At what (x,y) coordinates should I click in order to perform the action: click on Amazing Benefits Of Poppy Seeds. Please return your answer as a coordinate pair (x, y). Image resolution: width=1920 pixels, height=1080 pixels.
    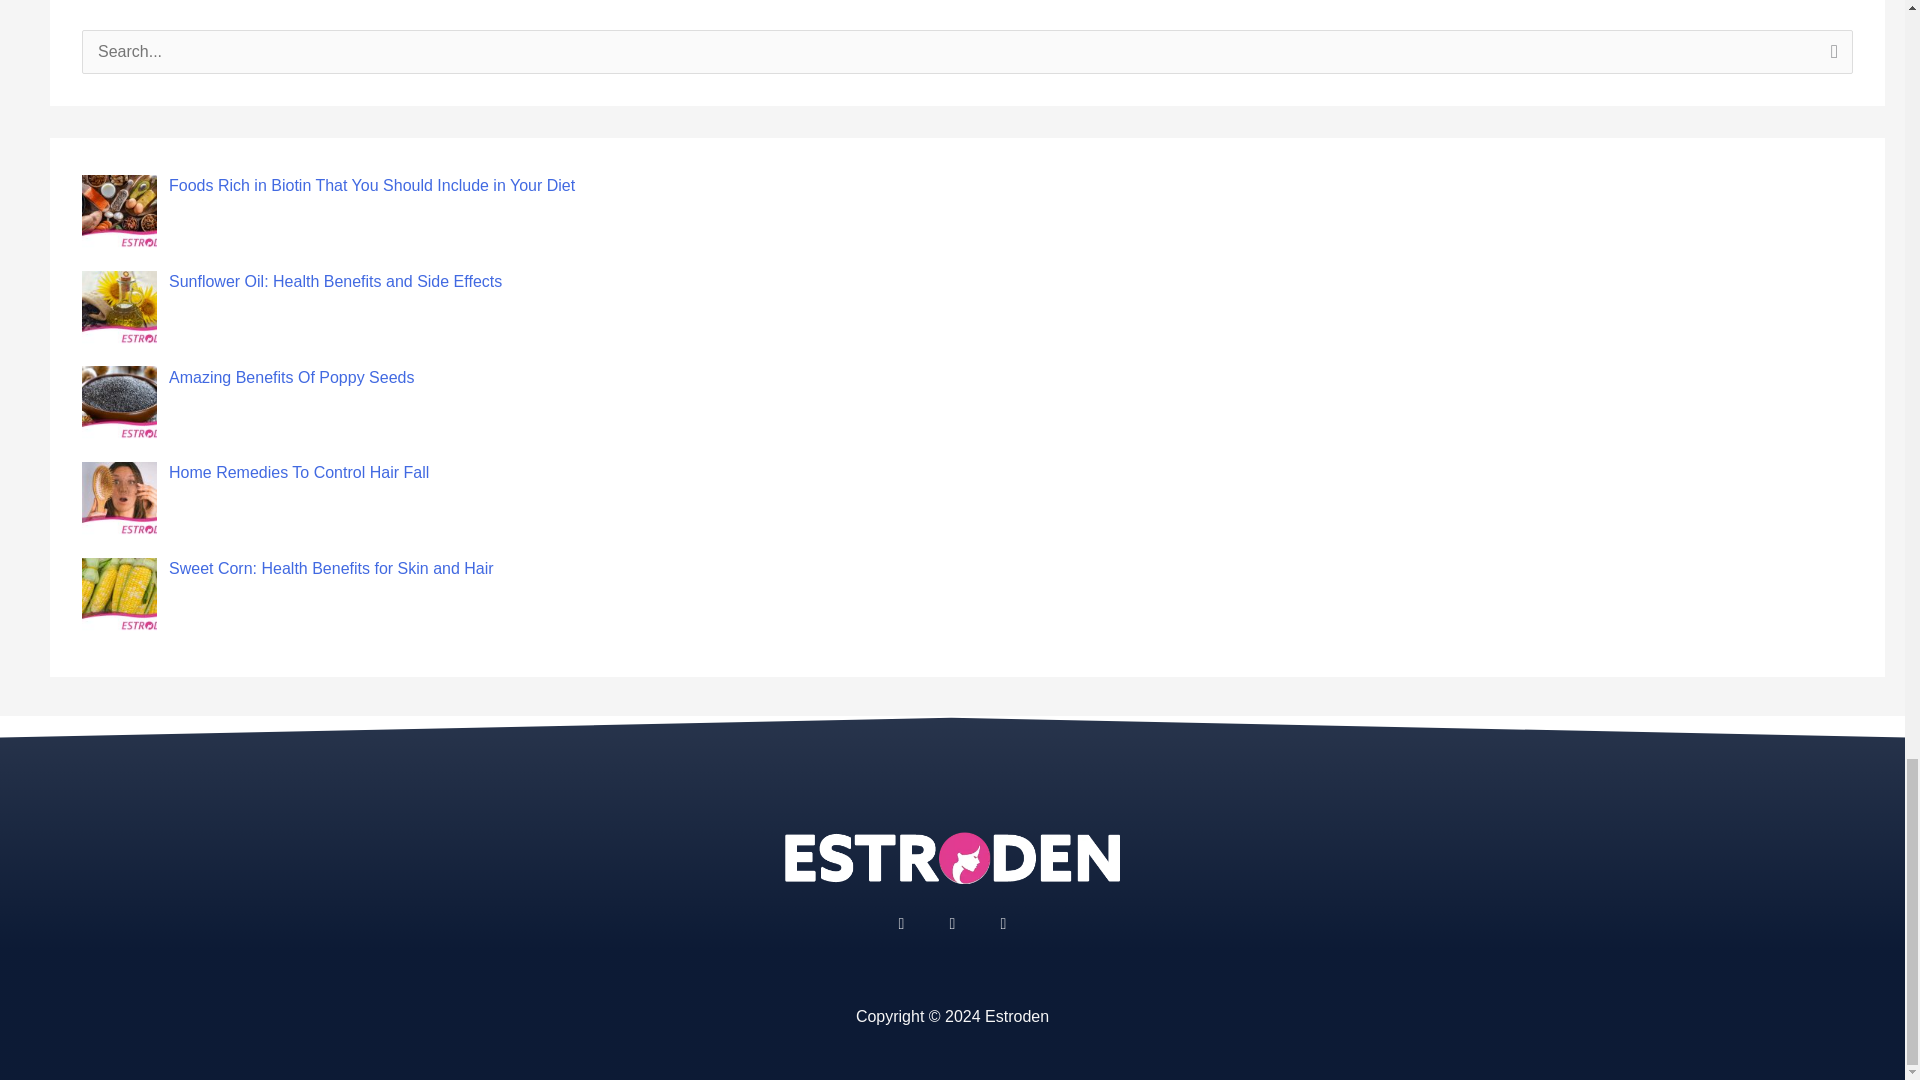
    Looking at the image, I should click on (291, 377).